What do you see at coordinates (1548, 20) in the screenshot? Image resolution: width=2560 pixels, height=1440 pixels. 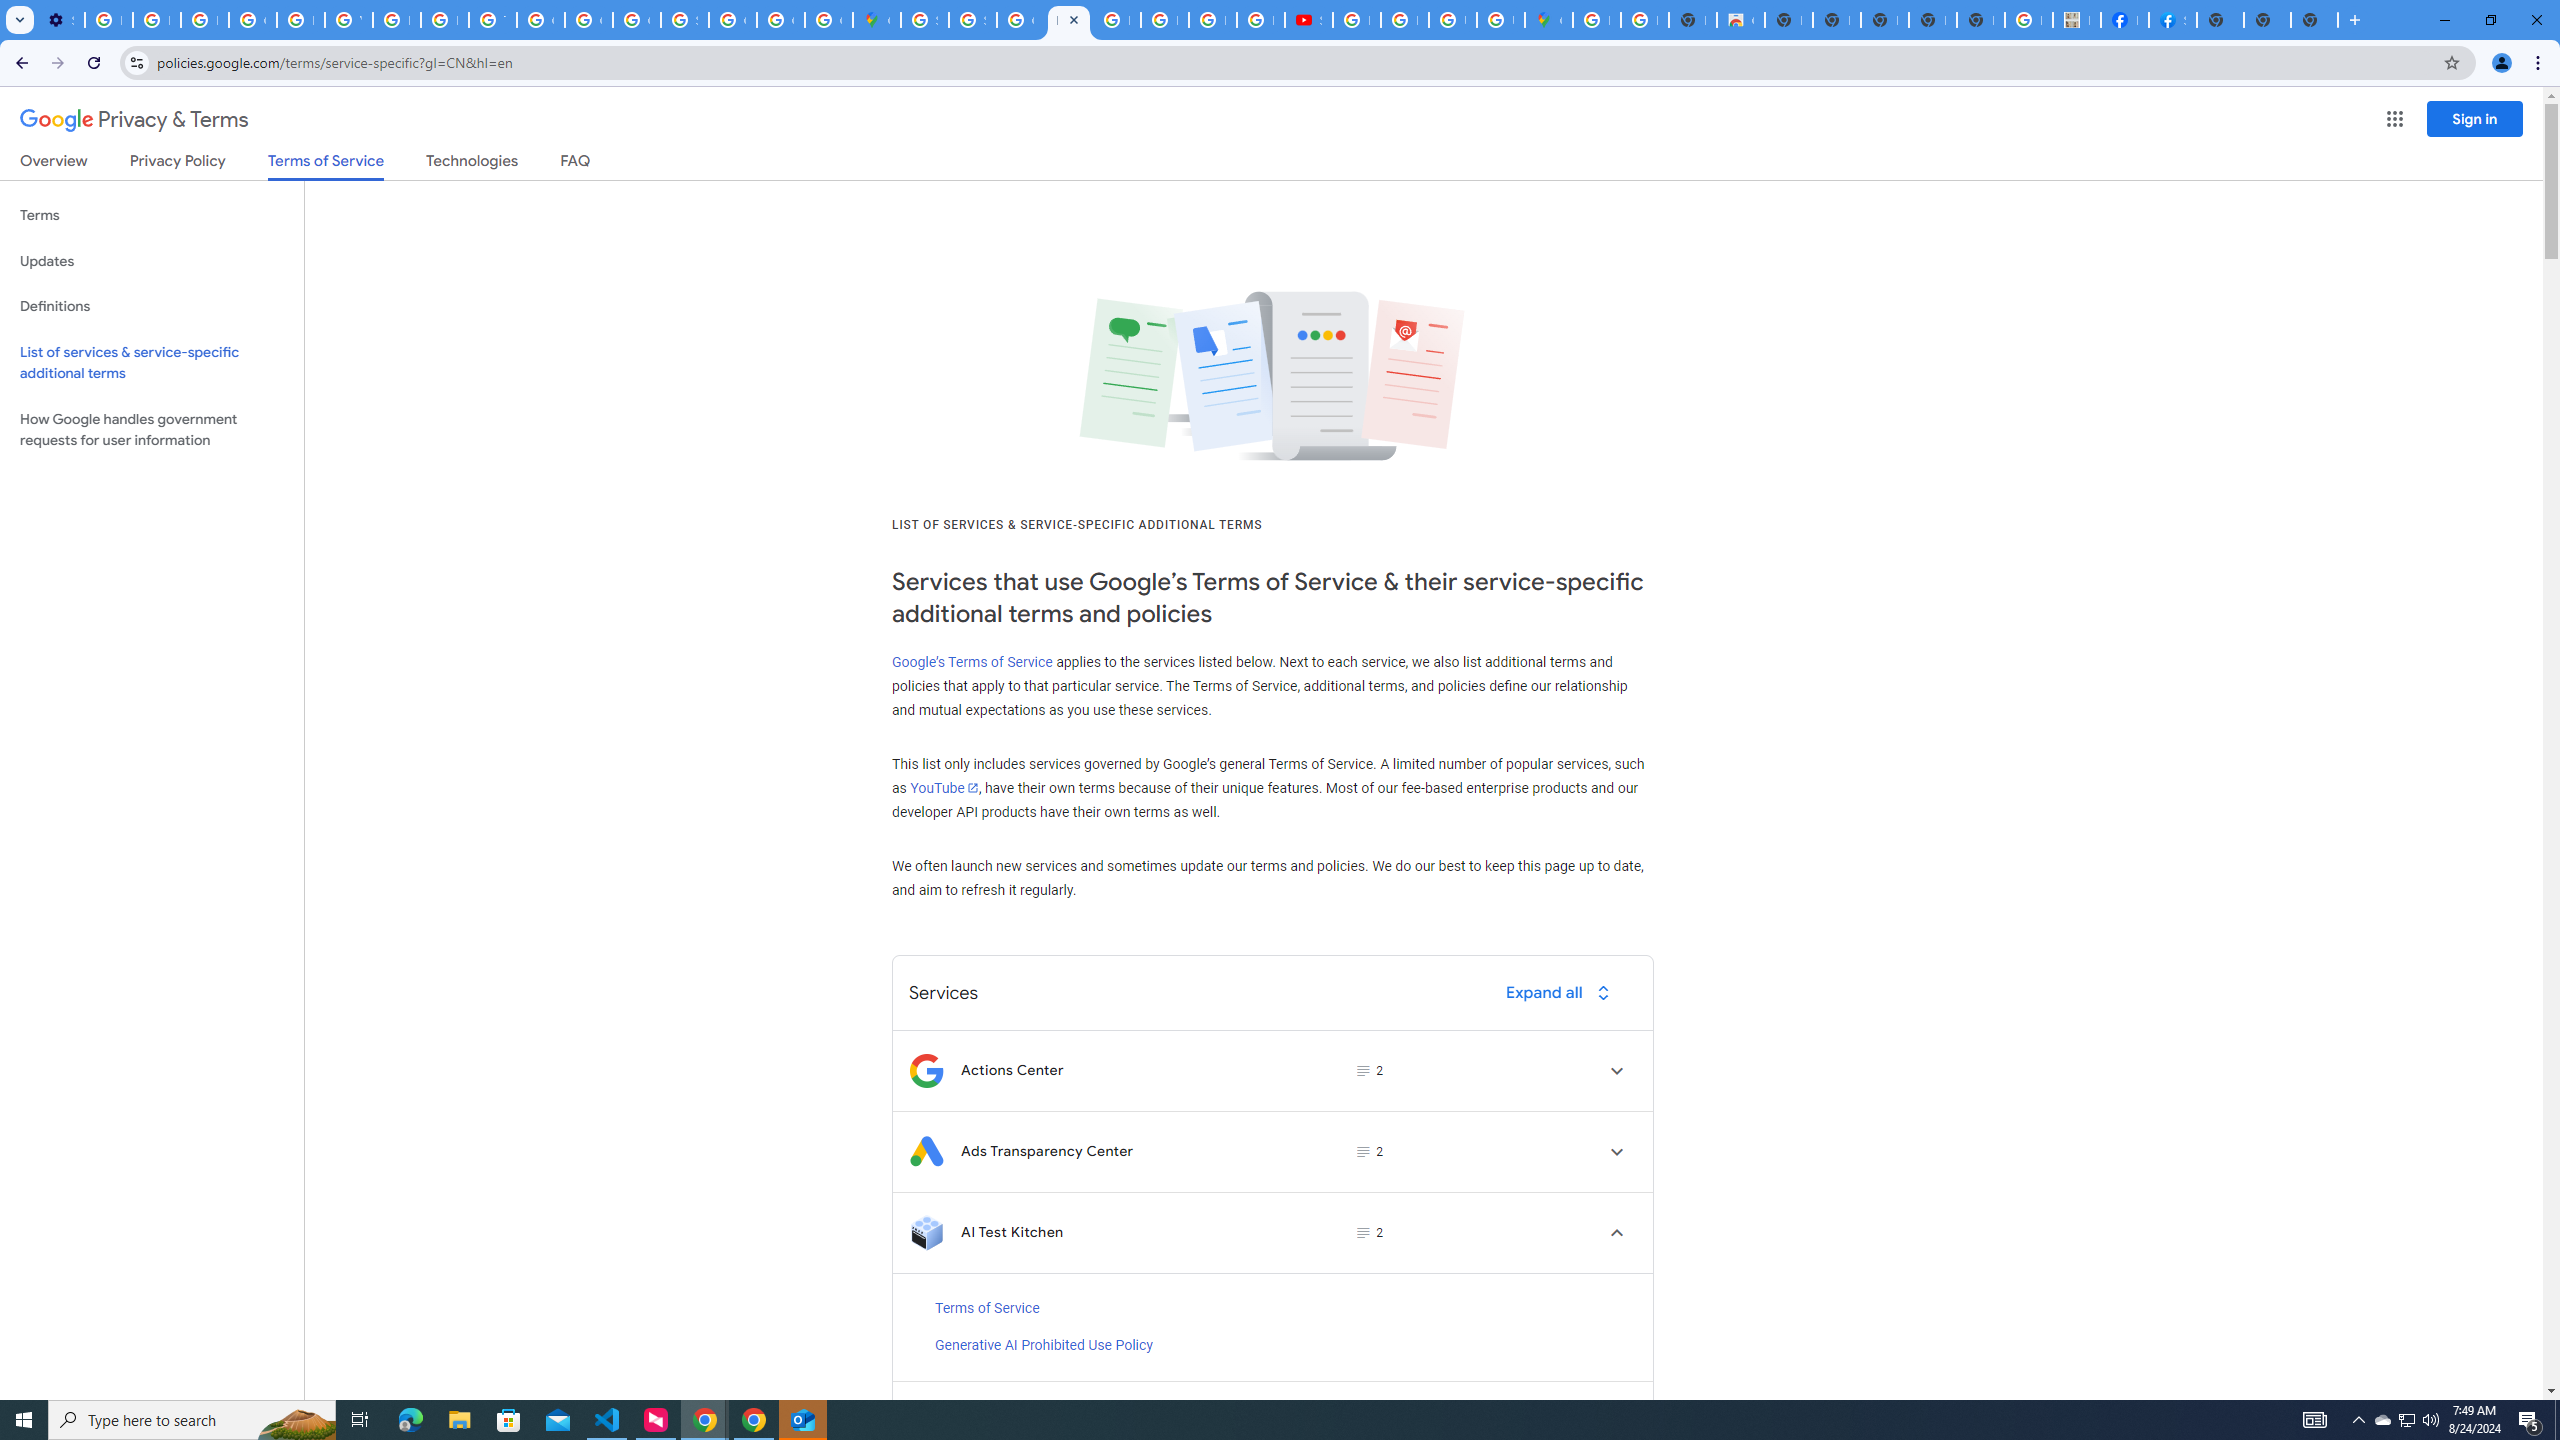 I see `Google Maps` at bounding box center [1548, 20].